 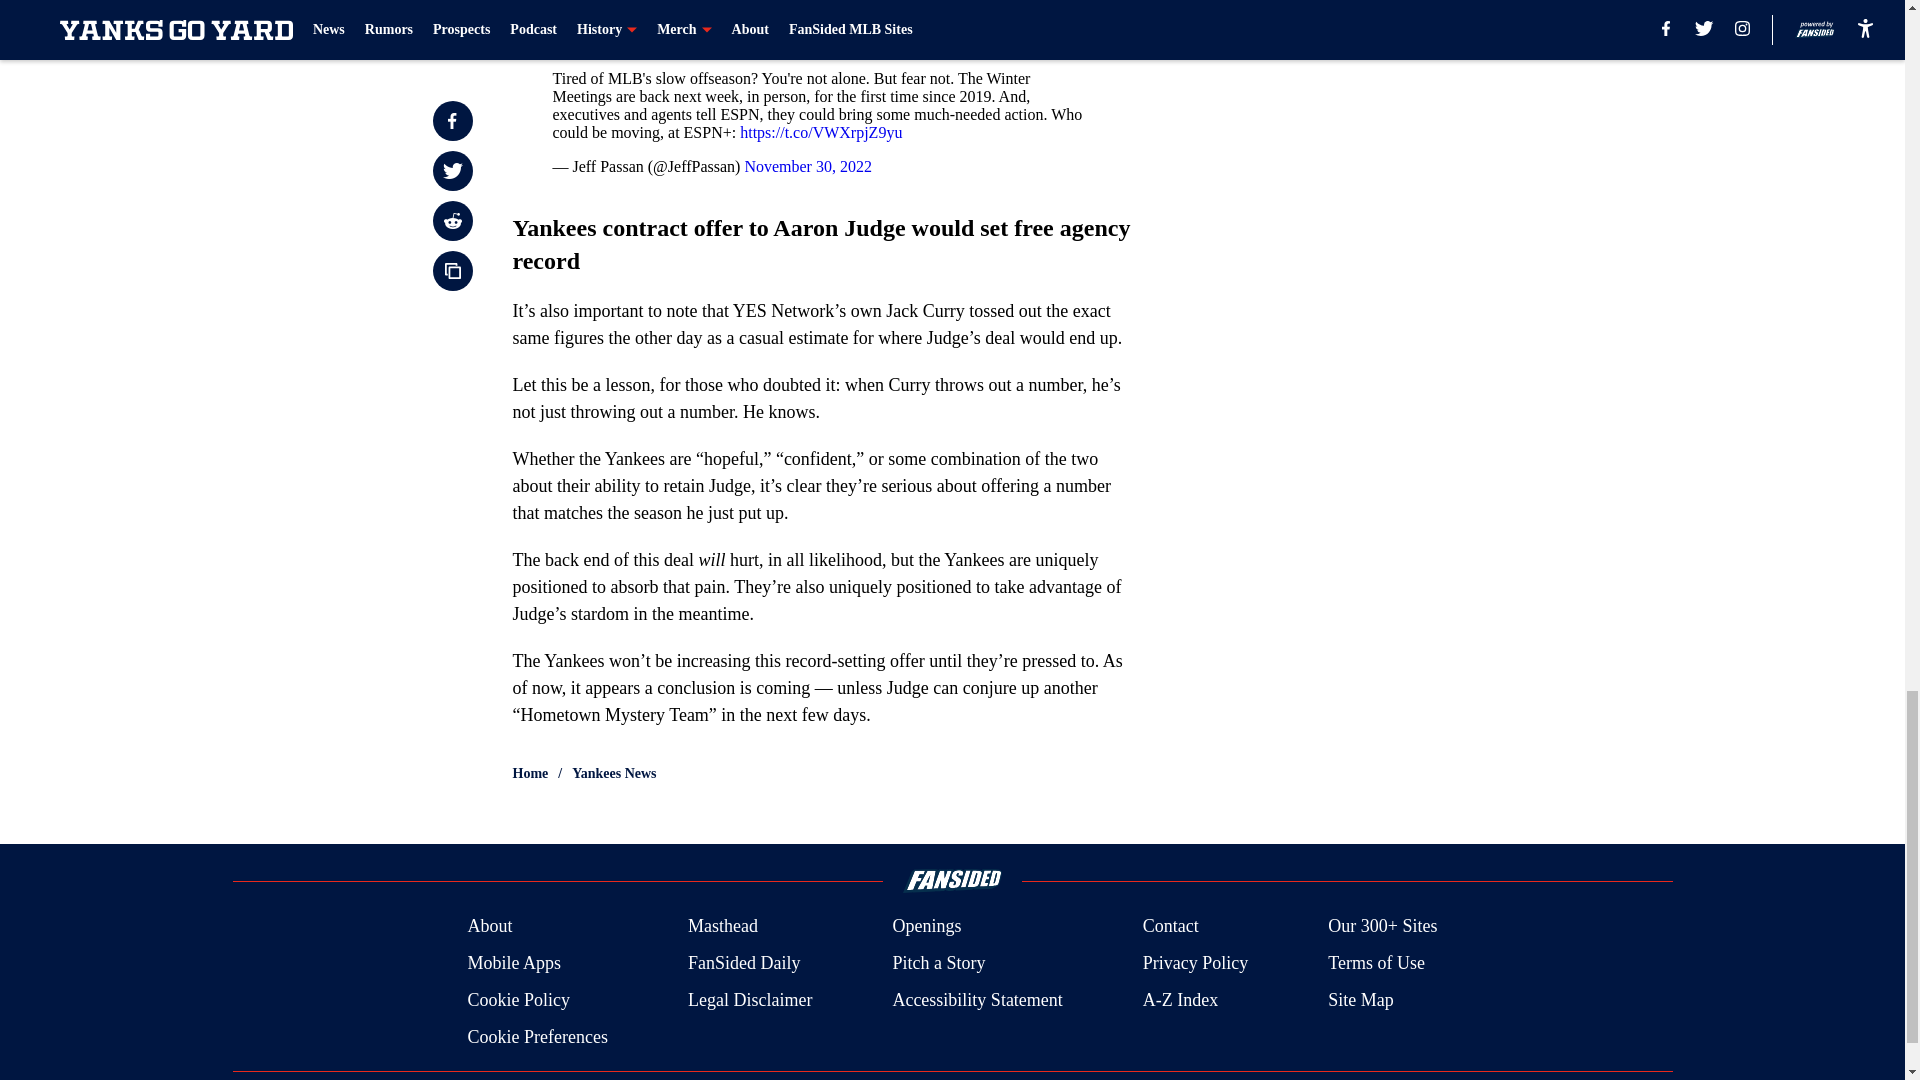 What do you see at coordinates (1196, 964) in the screenshot?
I see `Privacy Policy` at bounding box center [1196, 964].